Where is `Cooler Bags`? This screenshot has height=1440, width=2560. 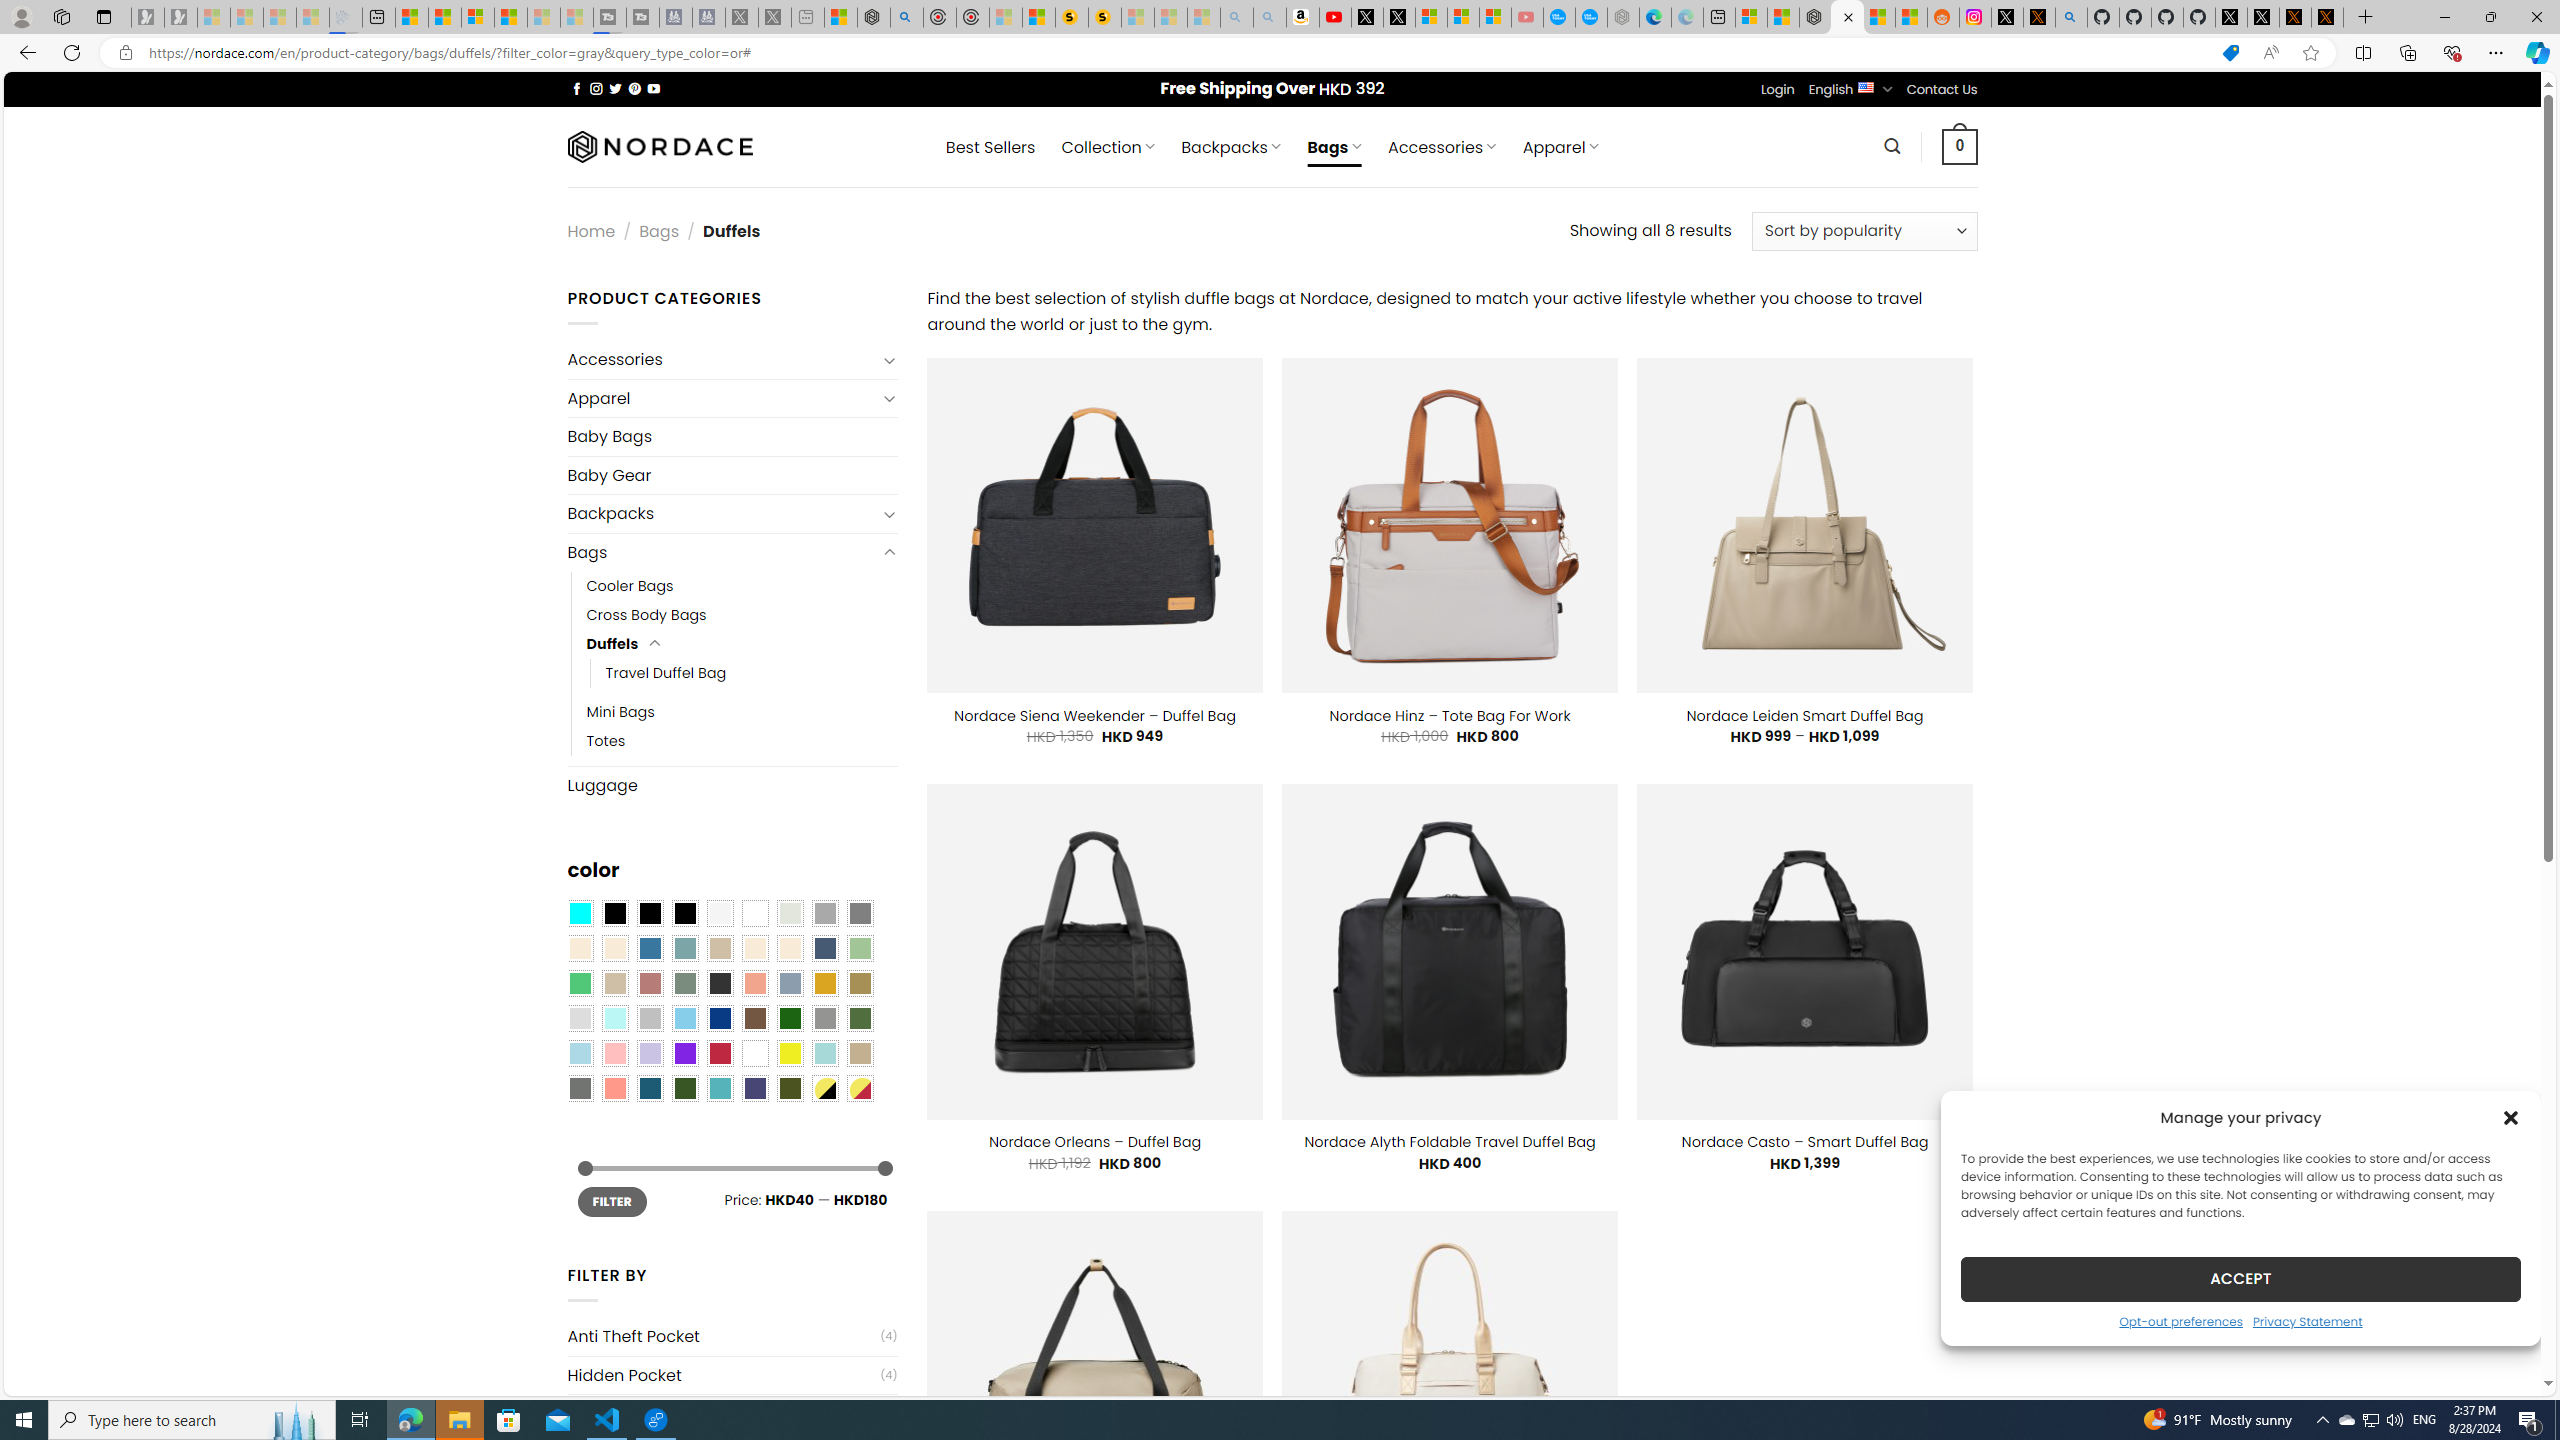 Cooler Bags is located at coordinates (742, 586).